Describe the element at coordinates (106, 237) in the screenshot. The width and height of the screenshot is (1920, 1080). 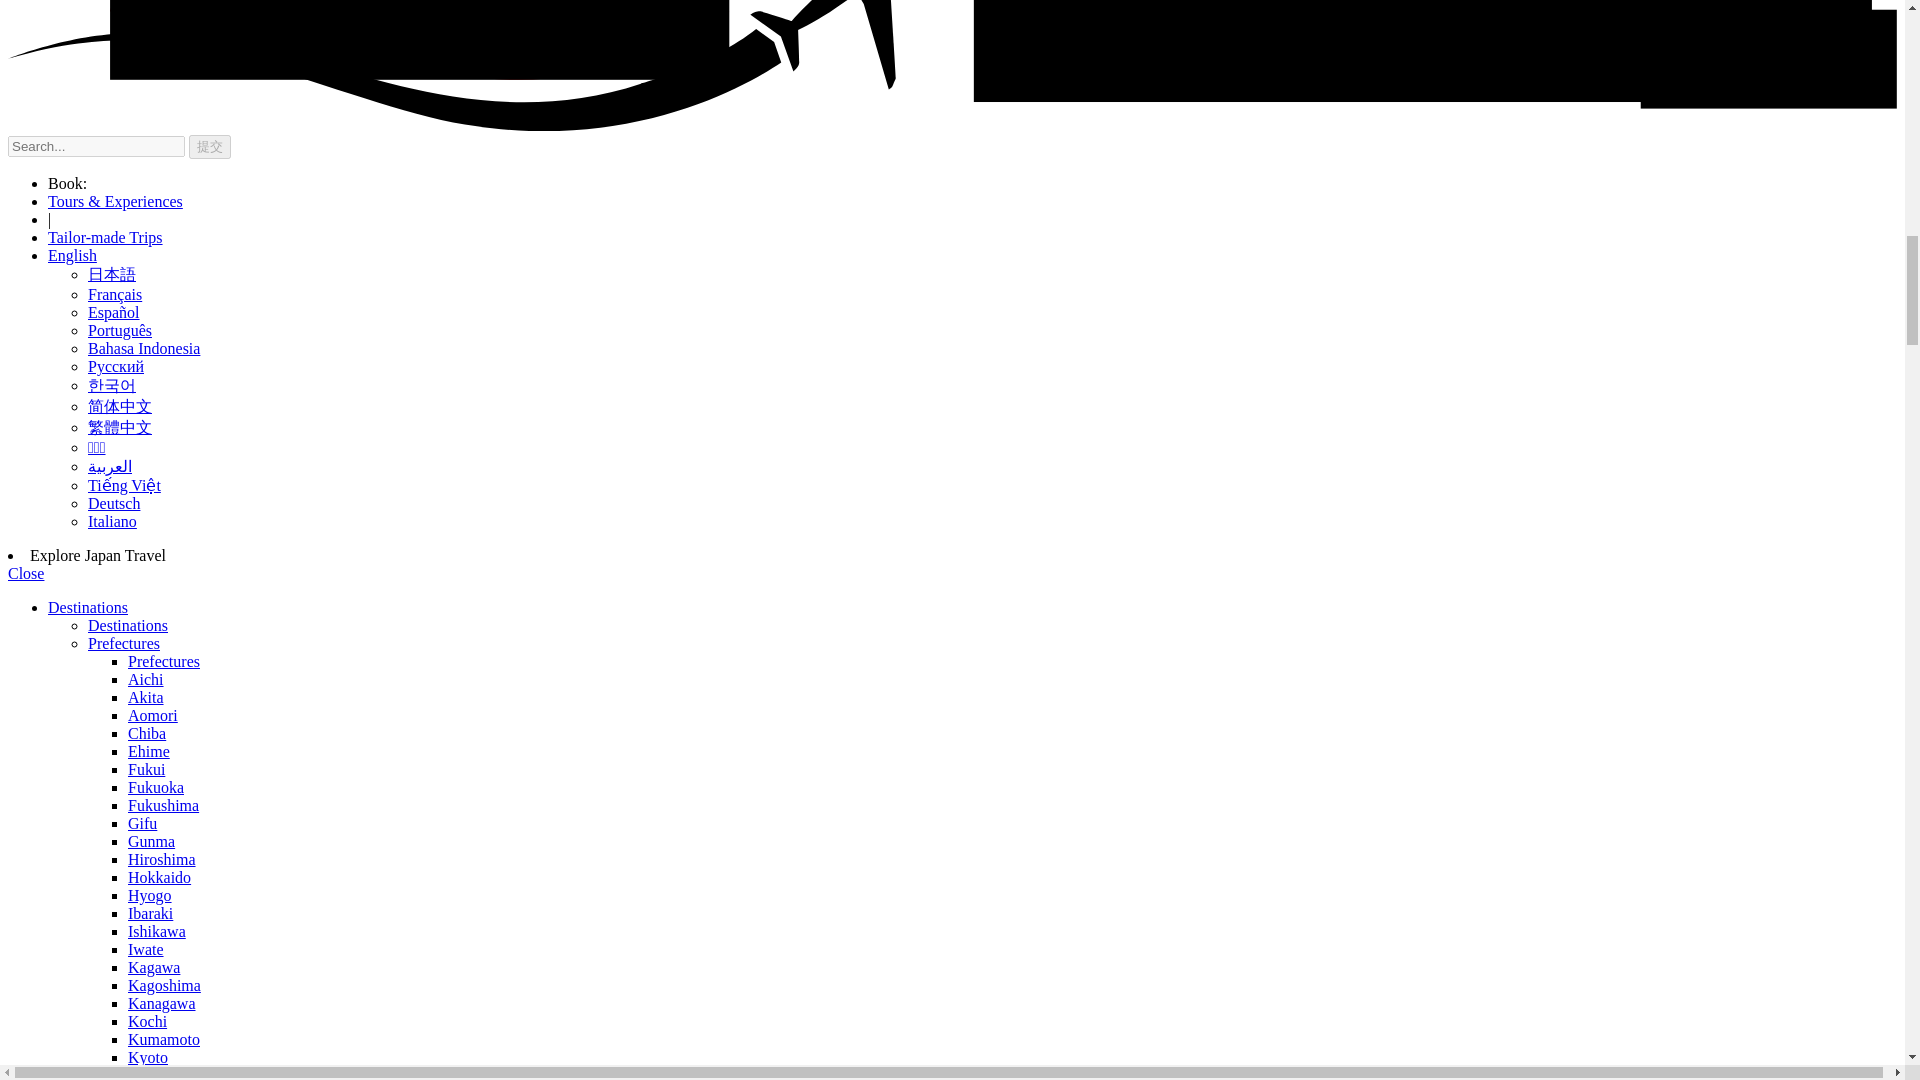
I see `Tailor-made Trips` at that location.